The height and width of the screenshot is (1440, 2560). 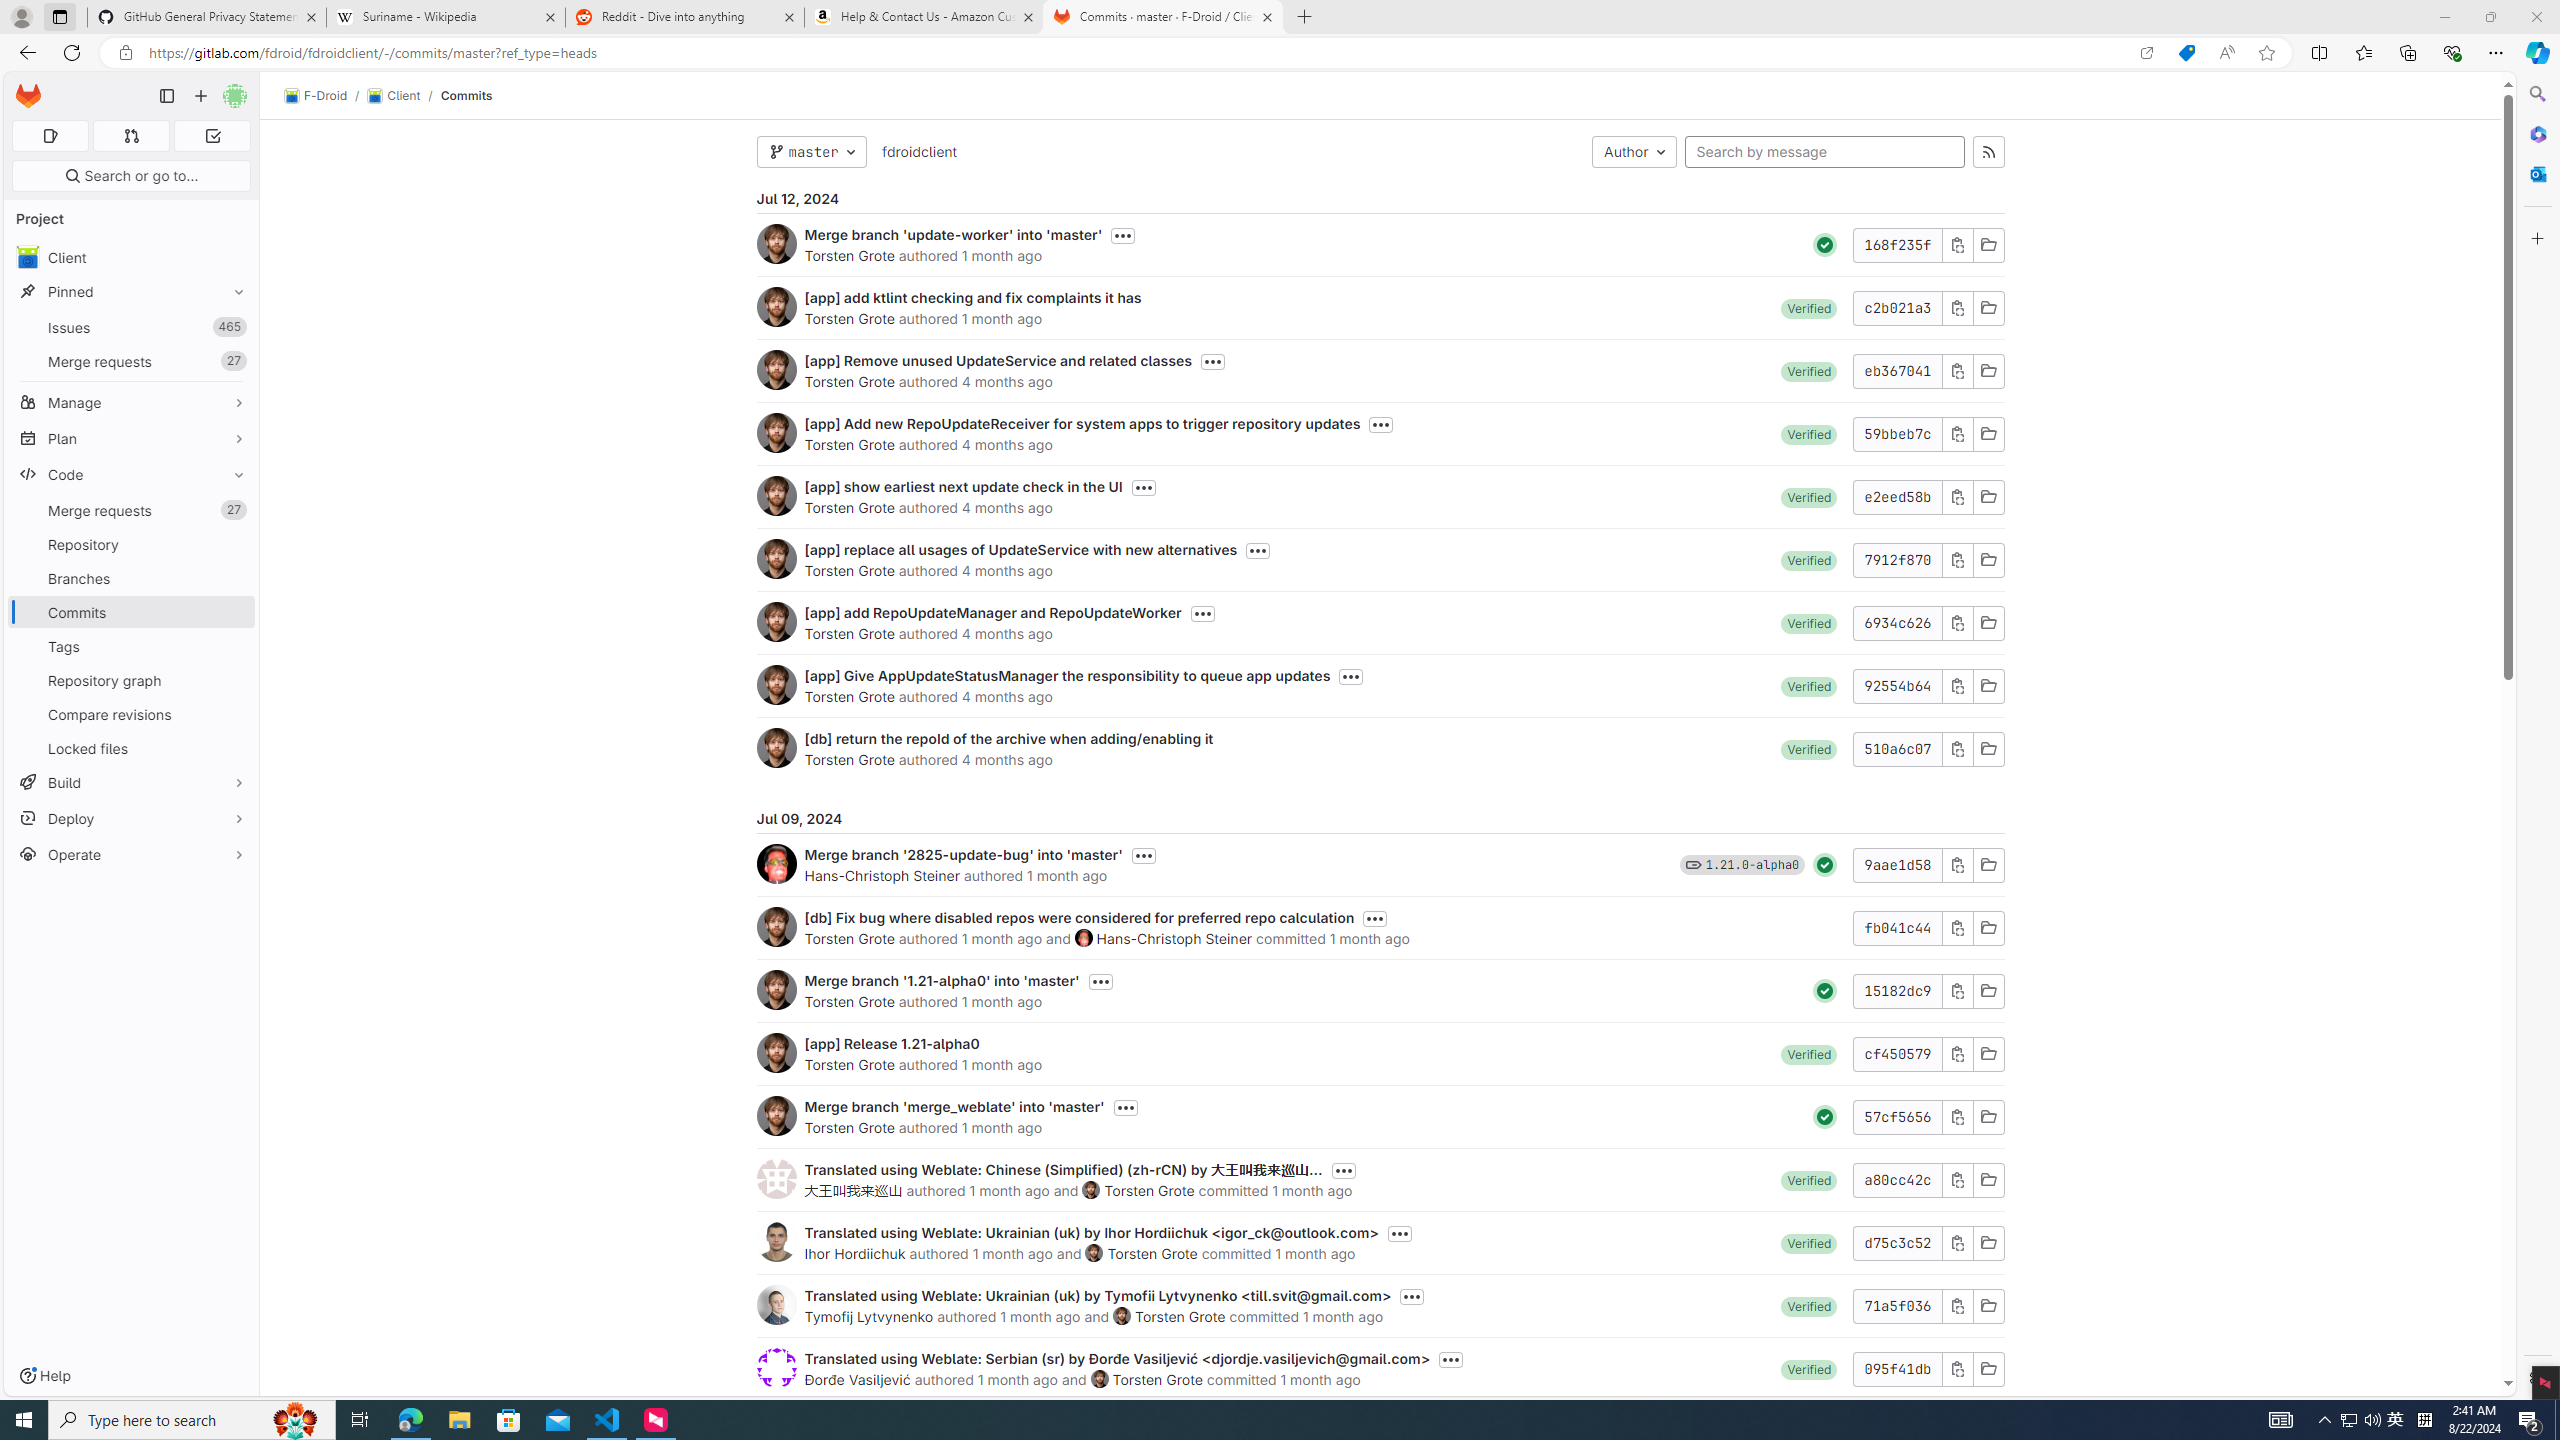 I want to click on Branches, so click(x=132, y=578).